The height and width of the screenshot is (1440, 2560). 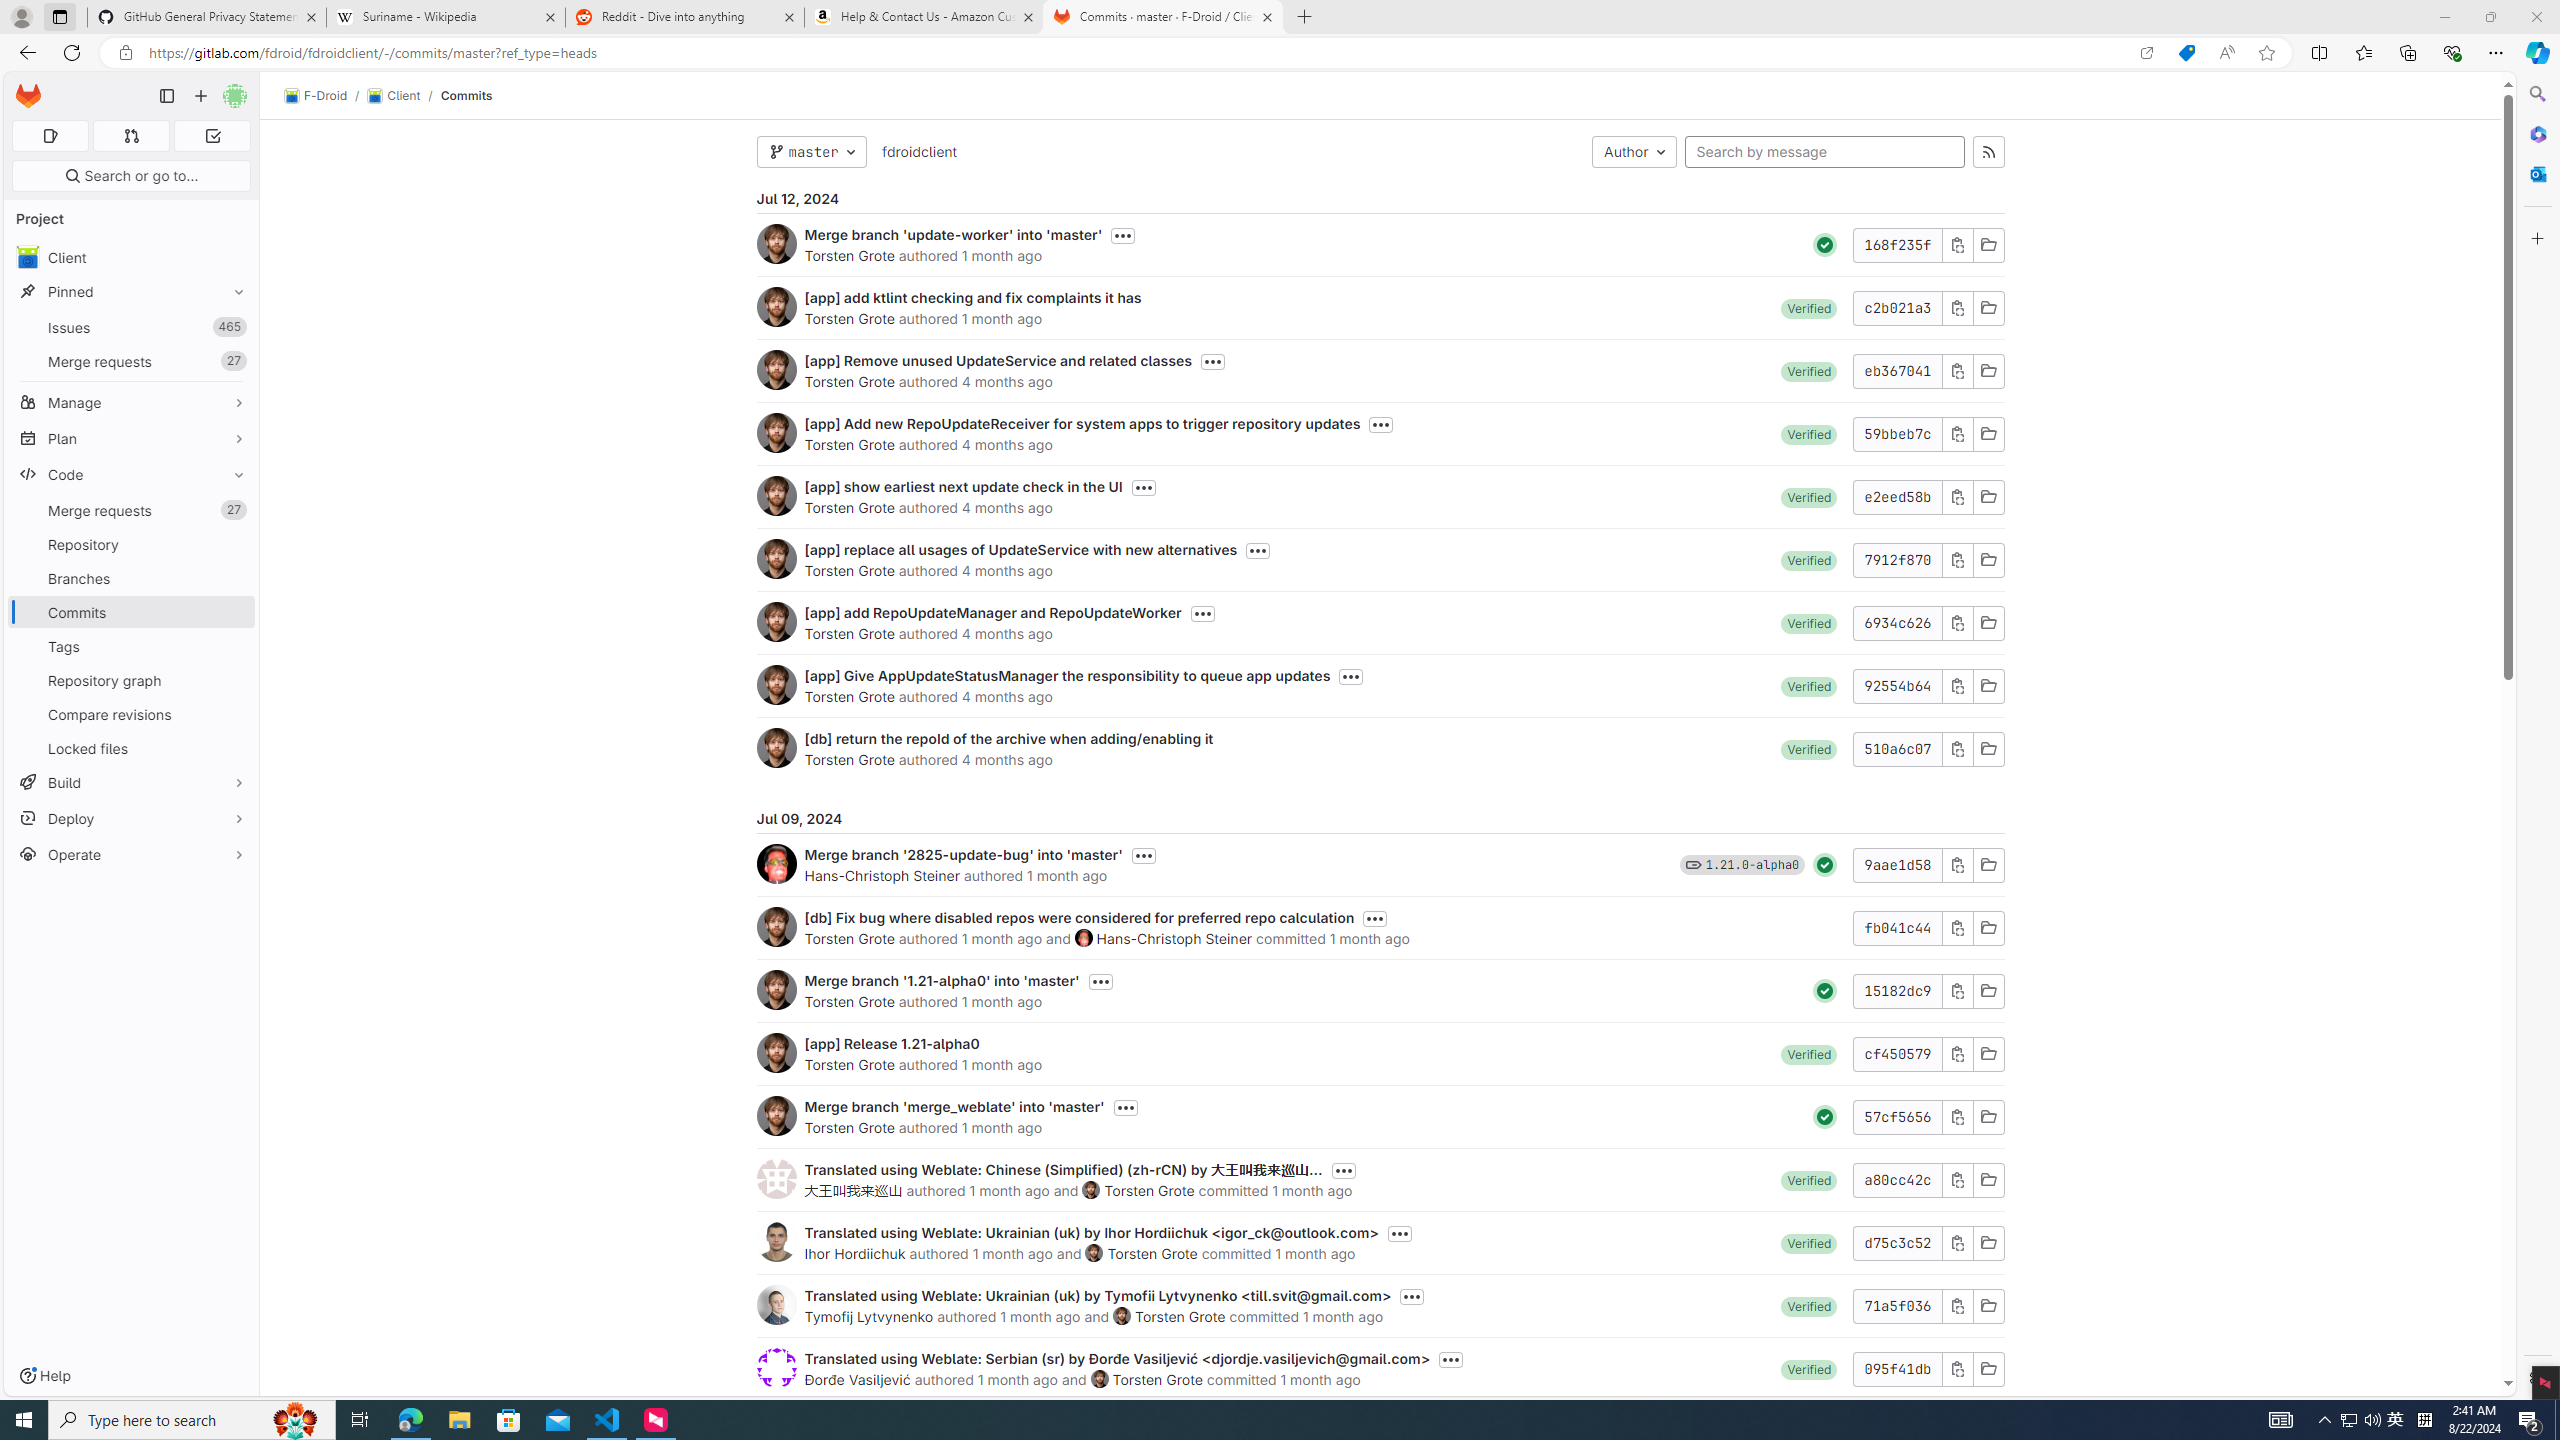 I want to click on Branches, so click(x=132, y=578).